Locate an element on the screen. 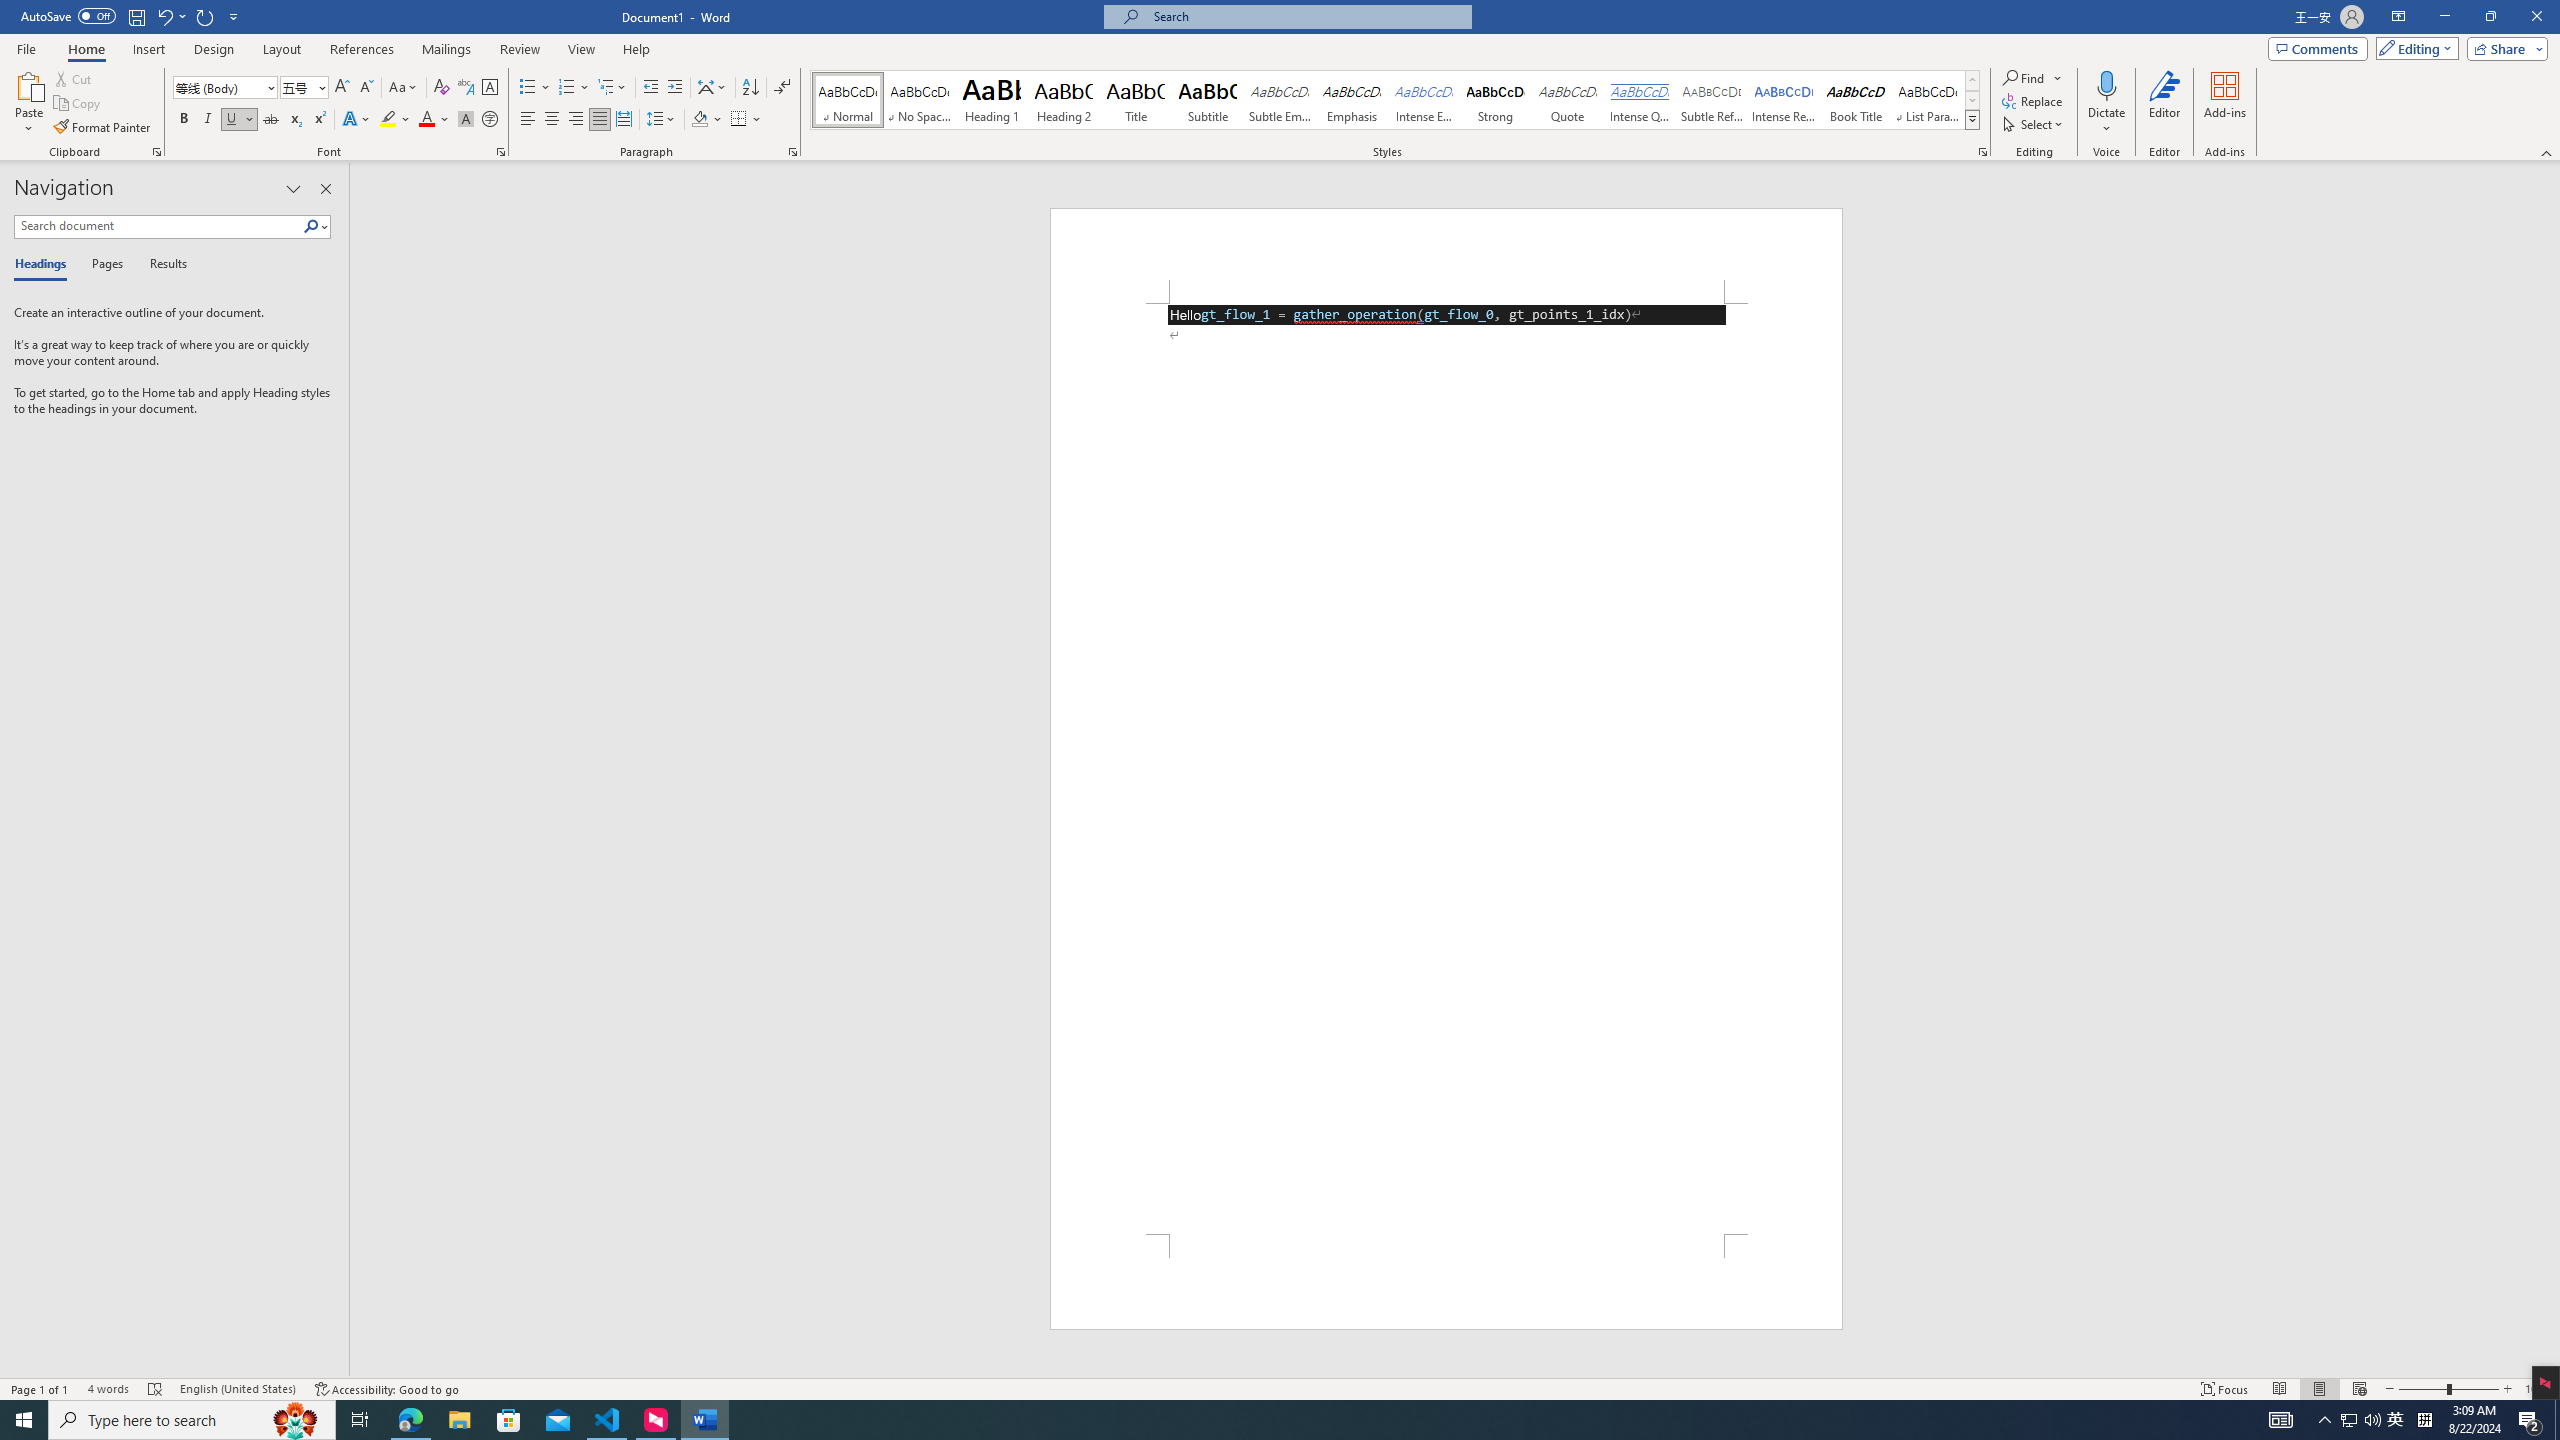 This screenshot has width=2560, height=1440. Align Right is located at coordinates (576, 120).